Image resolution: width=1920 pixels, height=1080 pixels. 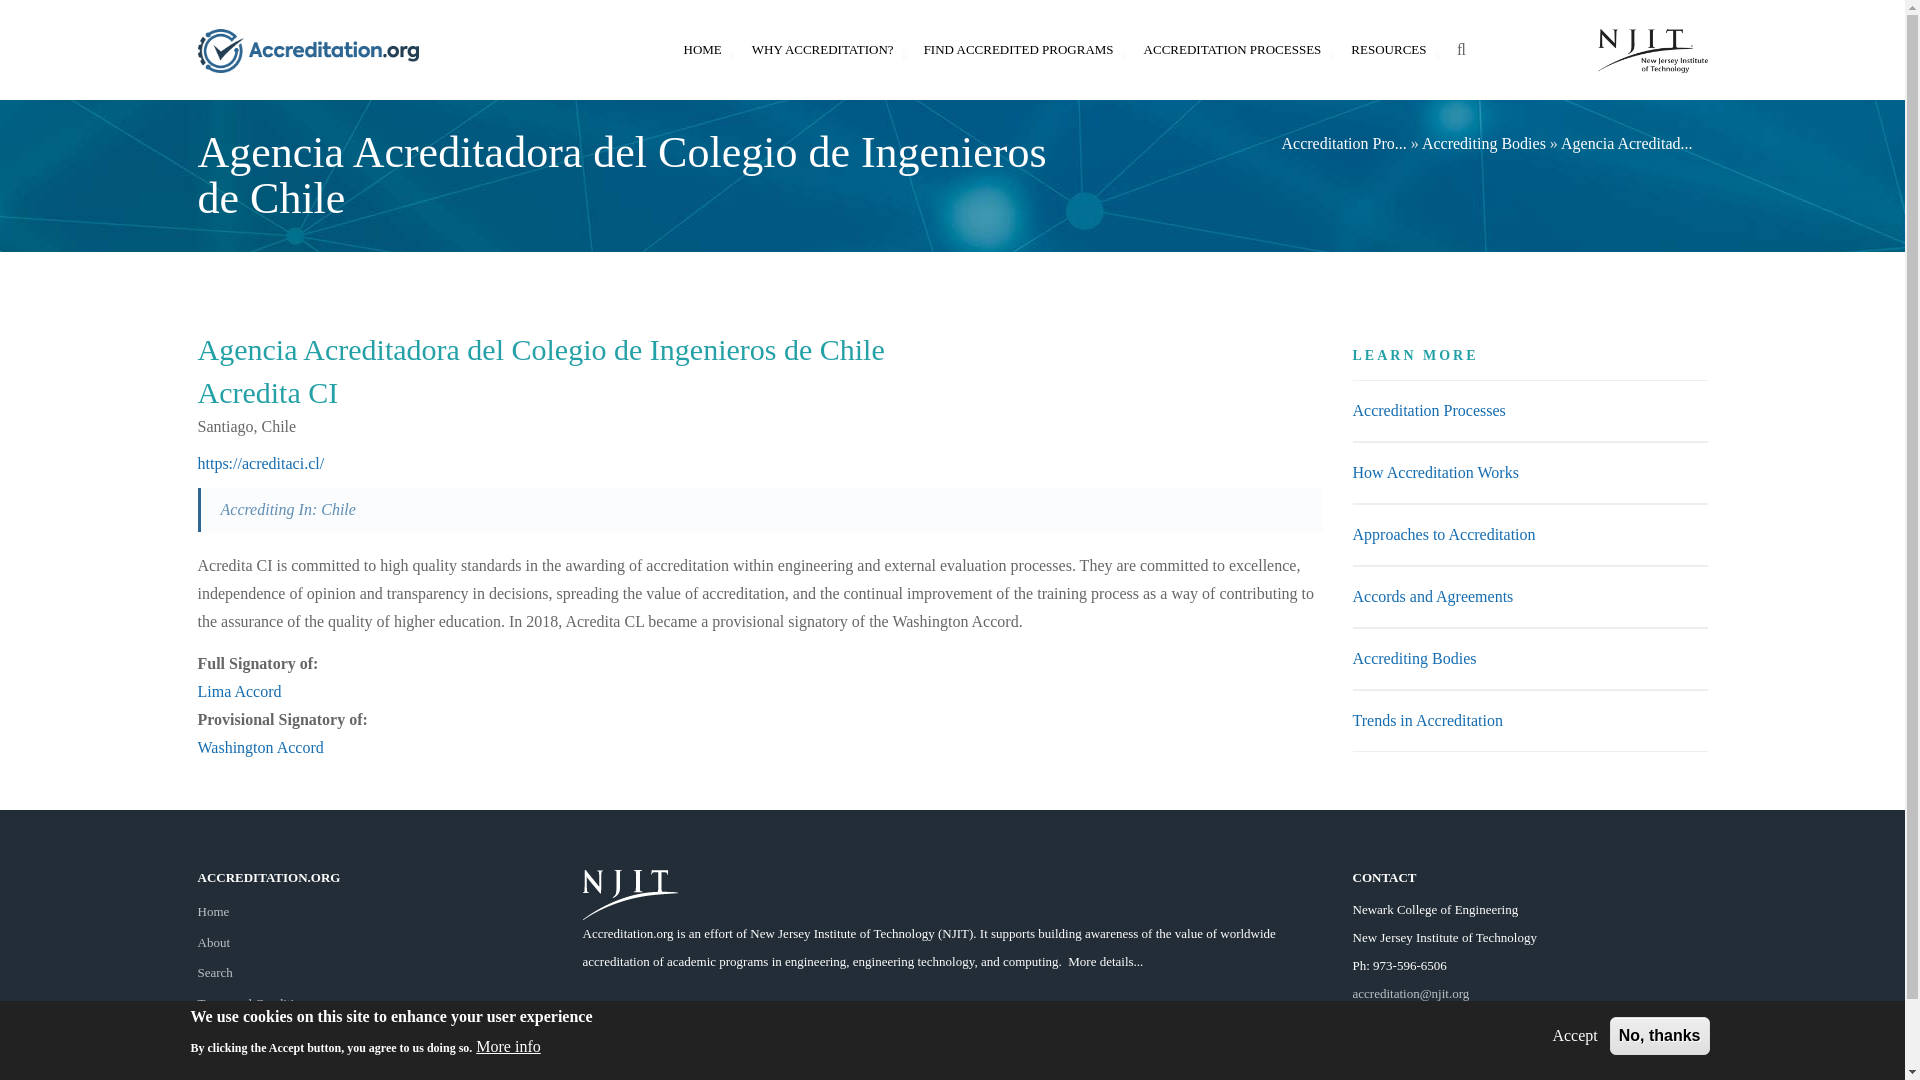 What do you see at coordinates (1428, 410) in the screenshot?
I see `Accreditation Processes` at bounding box center [1428, 410].